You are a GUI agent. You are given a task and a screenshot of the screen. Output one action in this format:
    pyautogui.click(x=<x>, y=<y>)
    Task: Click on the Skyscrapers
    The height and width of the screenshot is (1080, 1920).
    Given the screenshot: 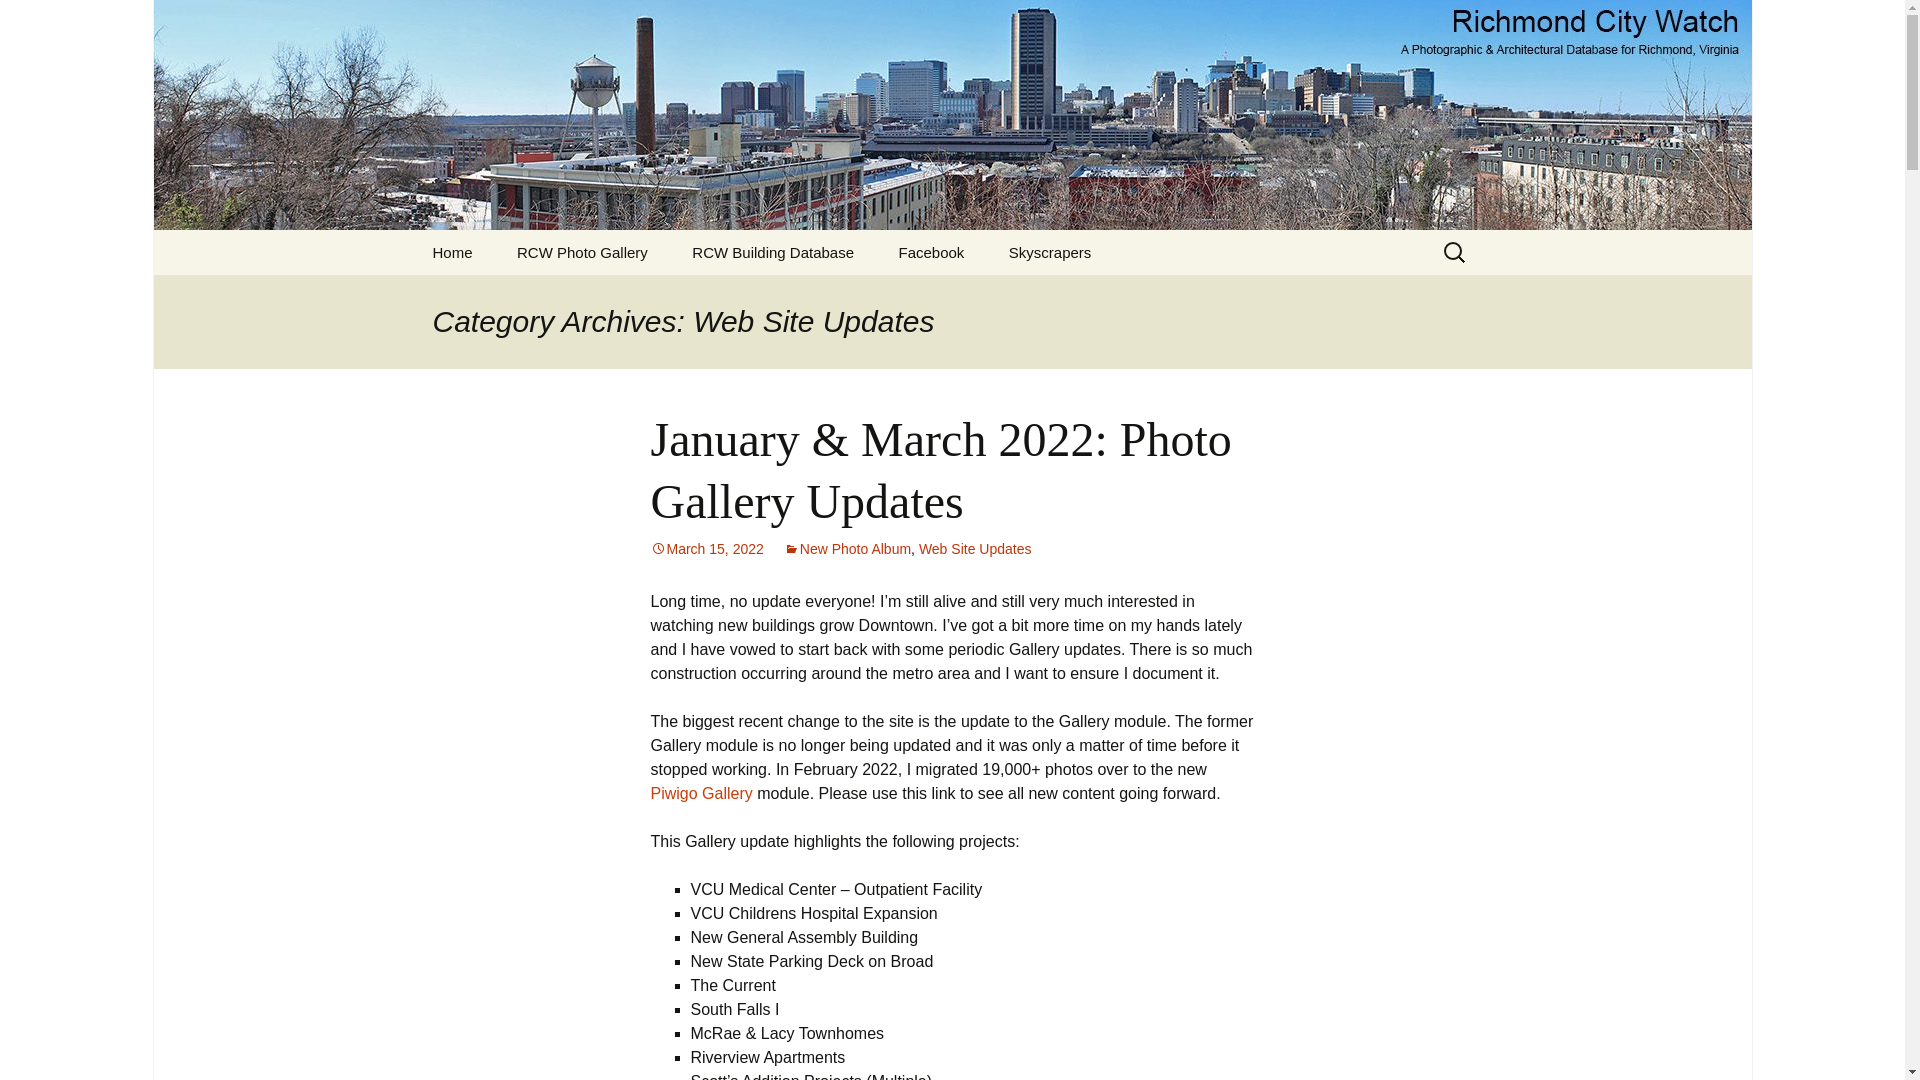 What is the action you would take?
    pyautogui.click(x=1050, y=252)
    